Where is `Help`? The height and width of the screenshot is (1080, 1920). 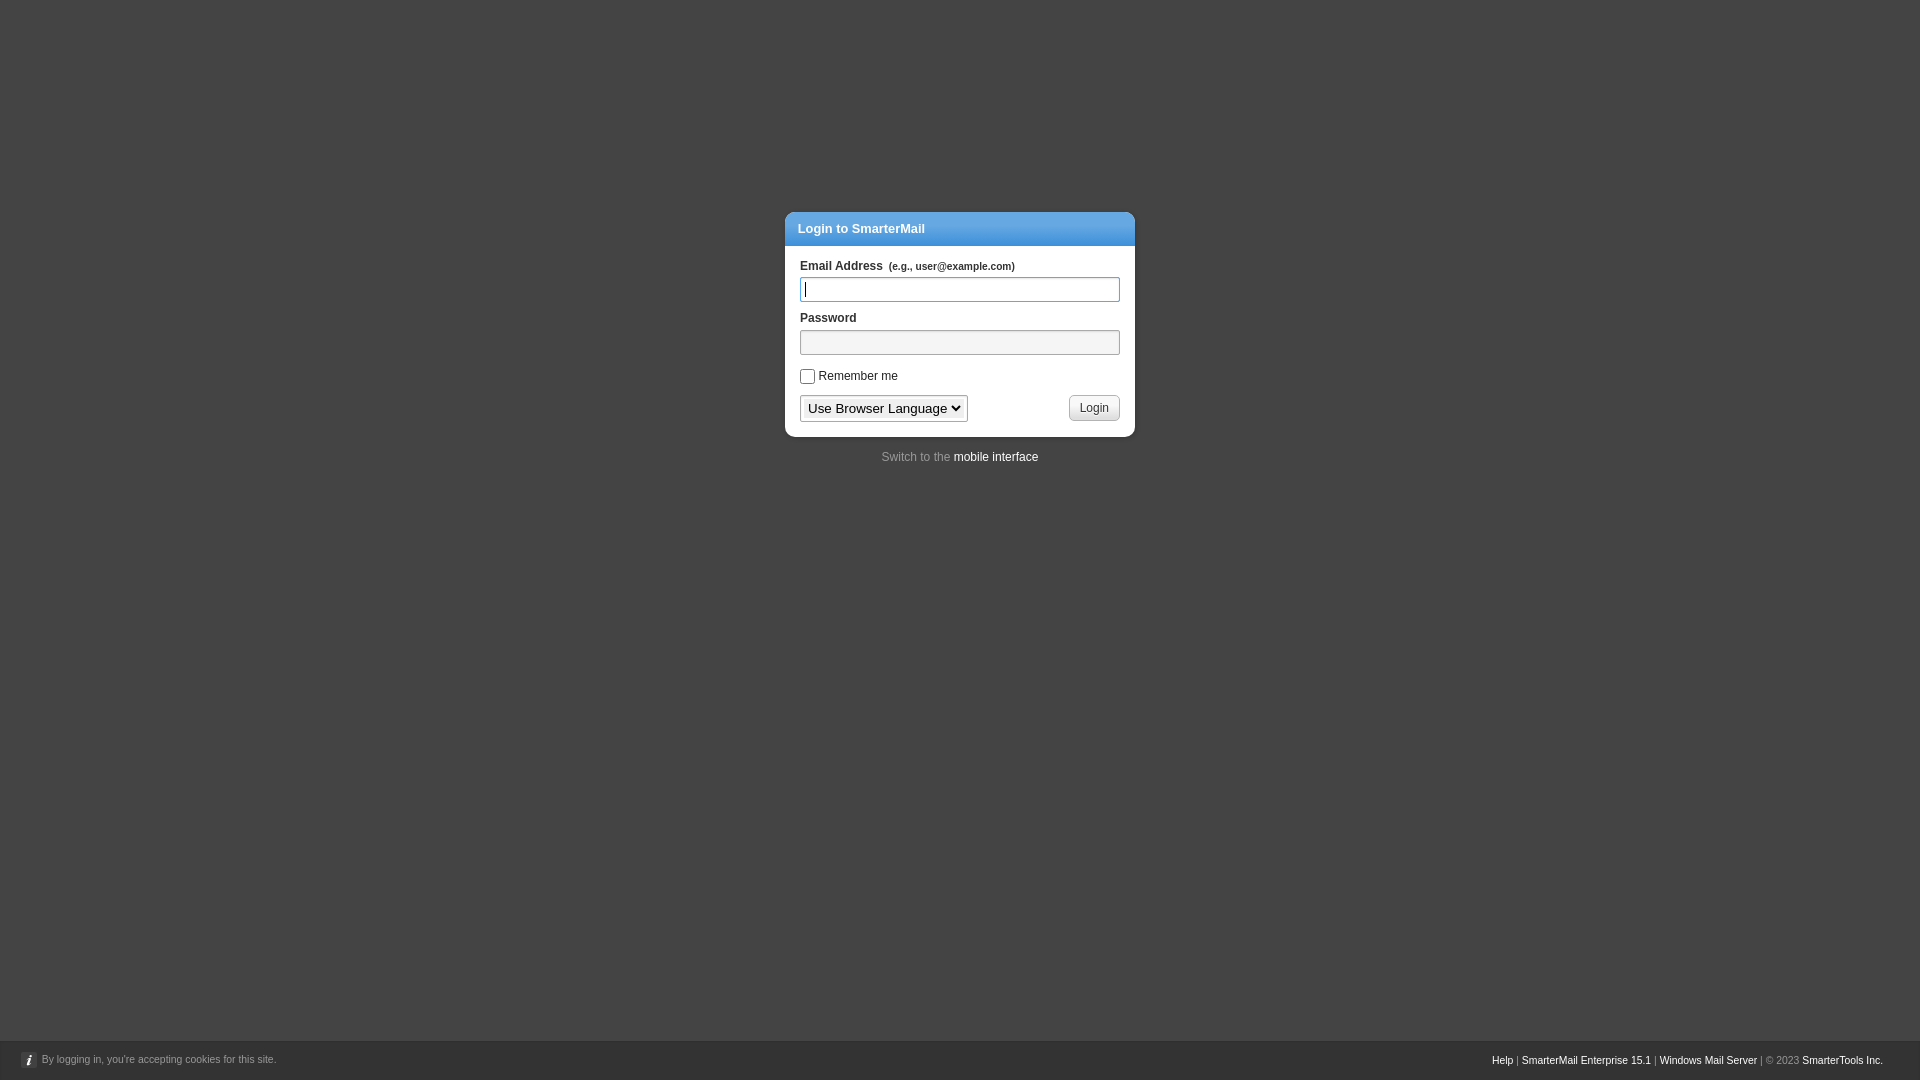
Help is located at coordinates (1502, 1060).